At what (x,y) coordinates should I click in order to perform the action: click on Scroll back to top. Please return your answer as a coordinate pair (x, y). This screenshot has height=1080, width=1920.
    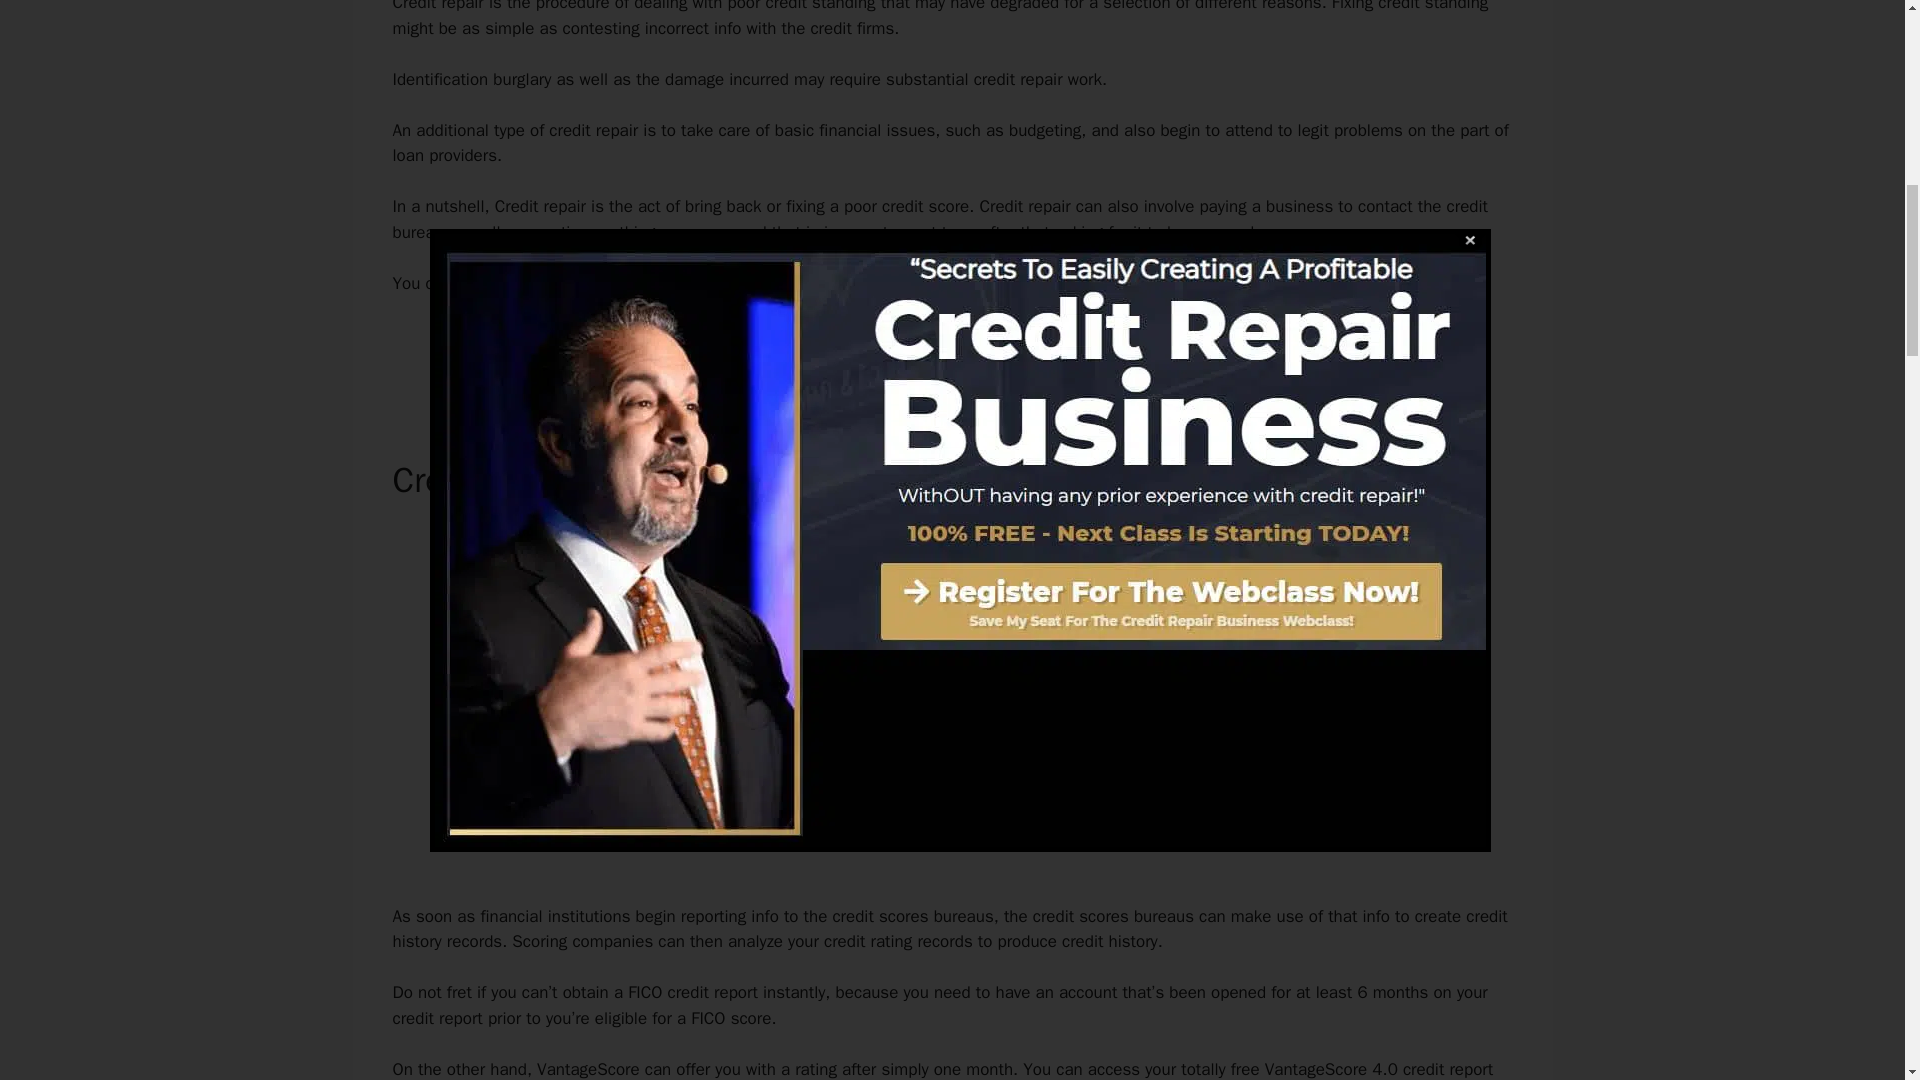
    Looking at the image, I should click on (1855, 949).